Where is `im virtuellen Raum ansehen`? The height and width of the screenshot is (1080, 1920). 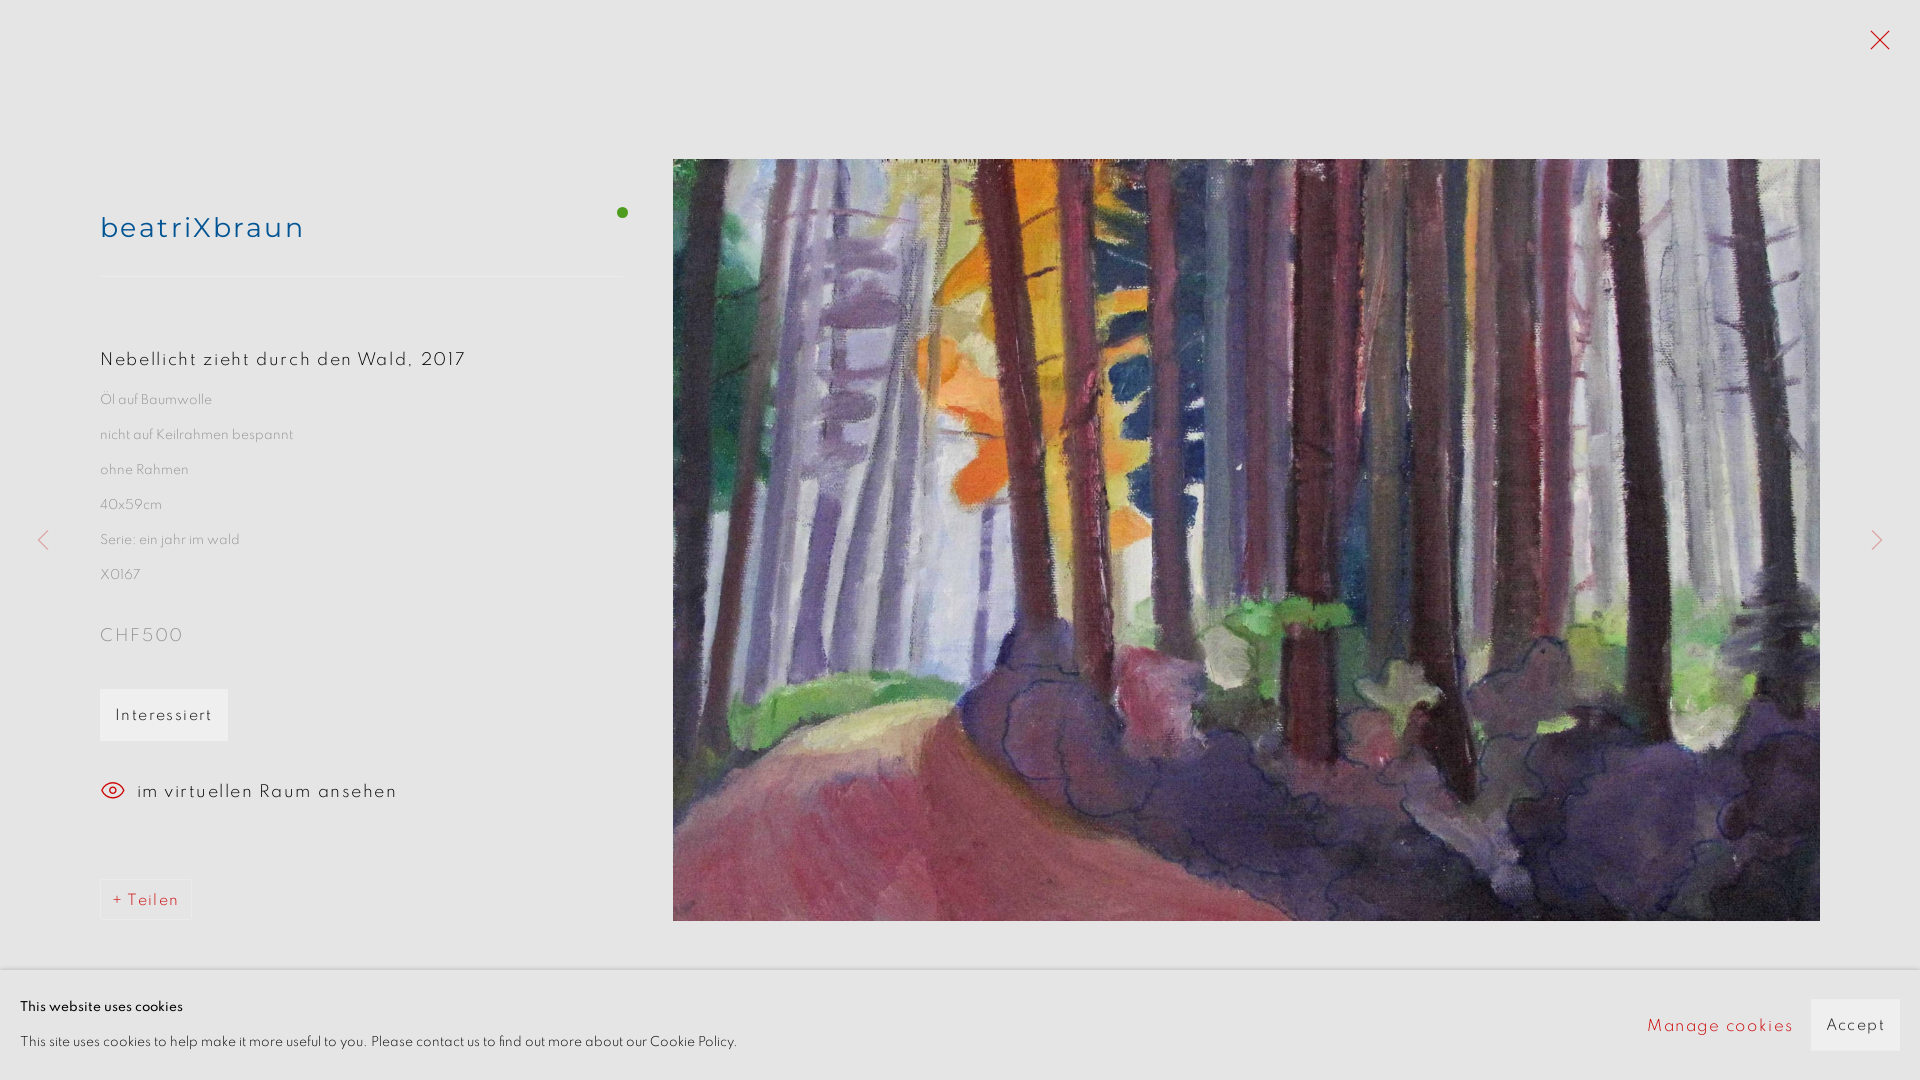
im virtuellen Raum ansehen is located at coordinates (352, 792).